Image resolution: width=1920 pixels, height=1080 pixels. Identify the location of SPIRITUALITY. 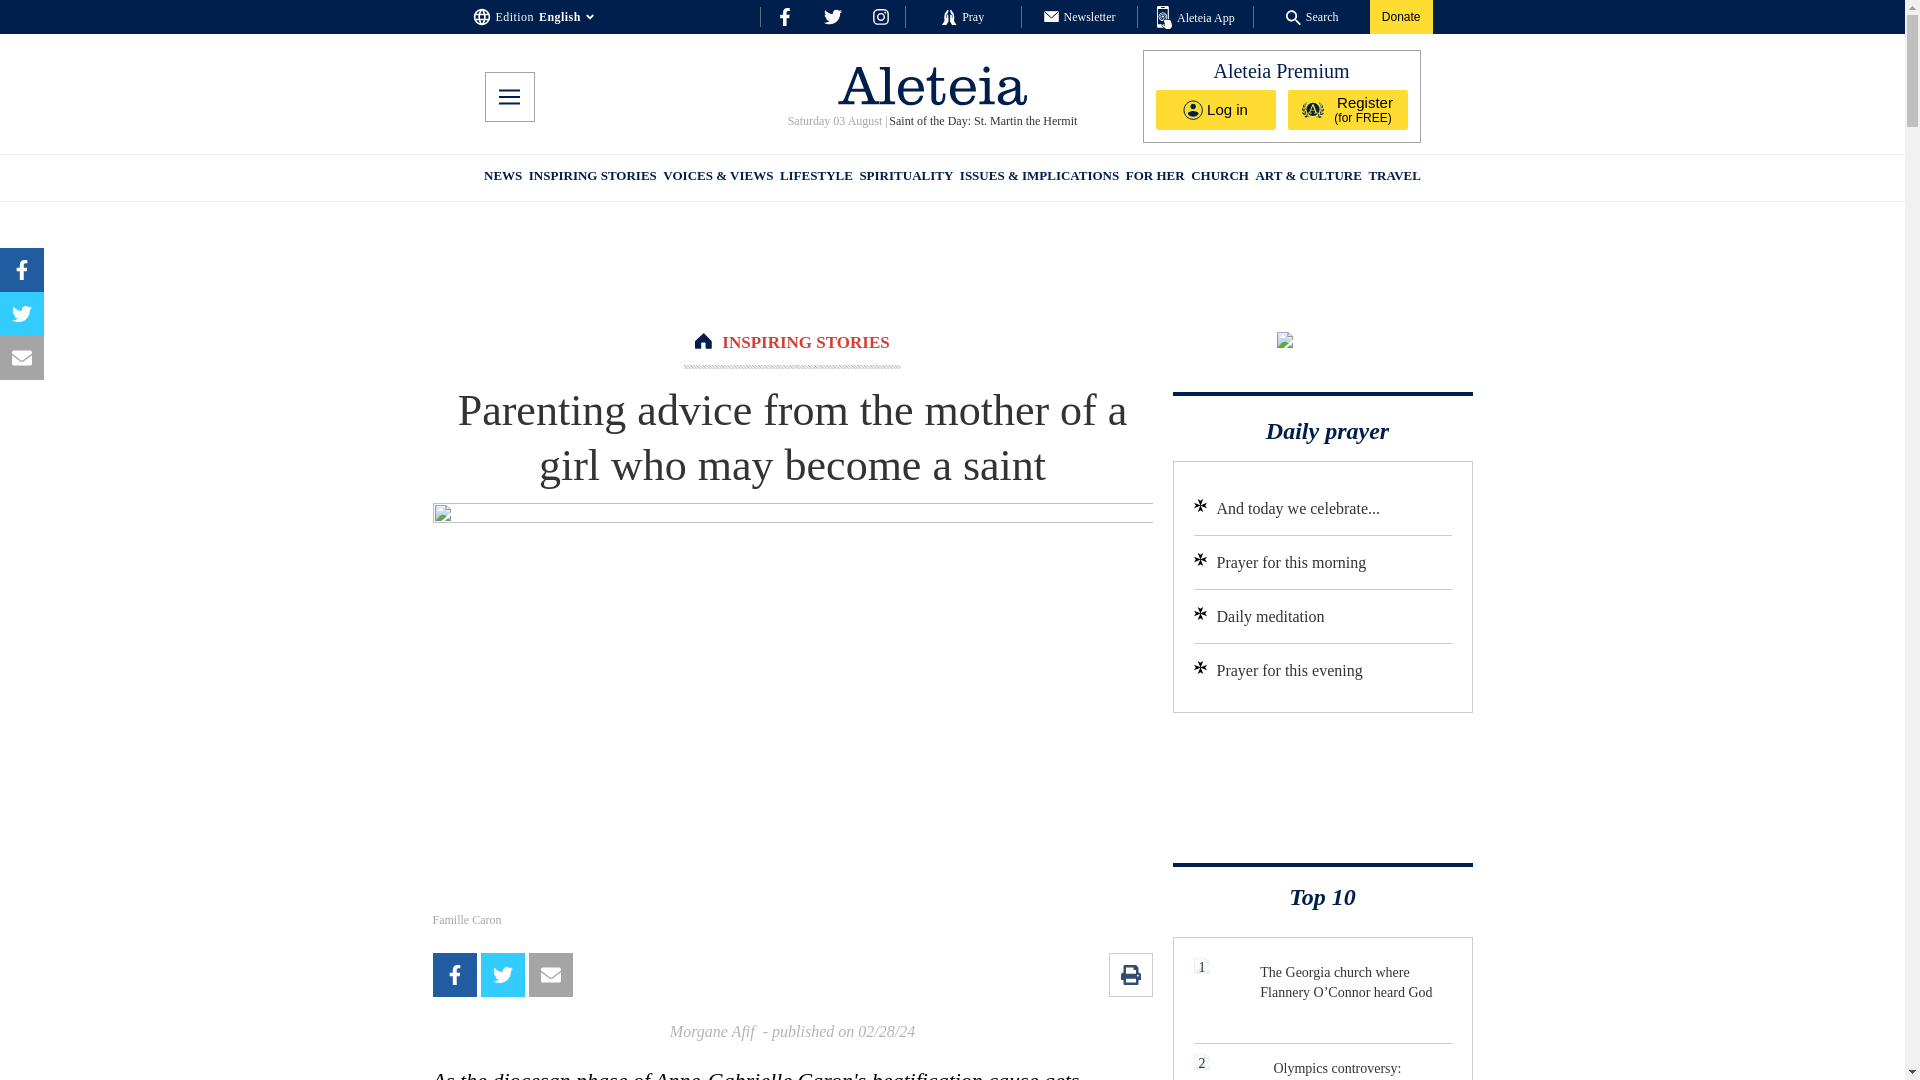
(905, 178).